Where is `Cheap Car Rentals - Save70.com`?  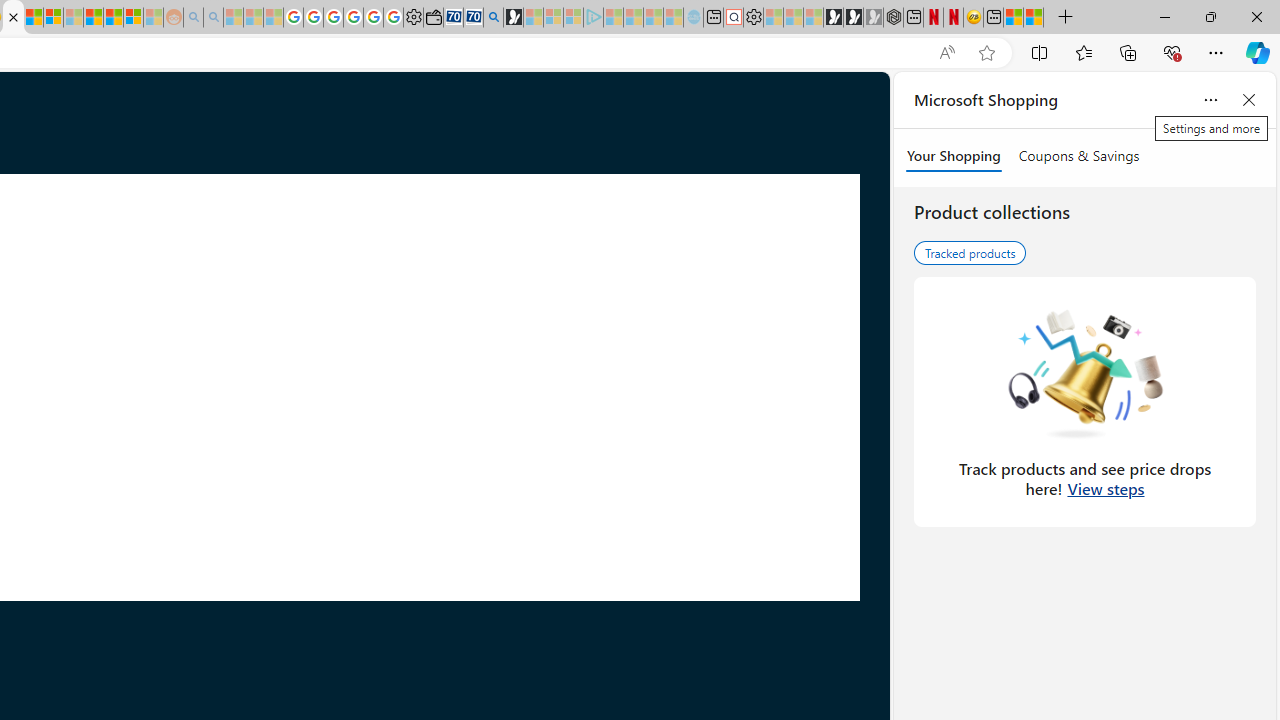 Cheap Car Rentals - Save70.com is located at coordinates (472, 18).